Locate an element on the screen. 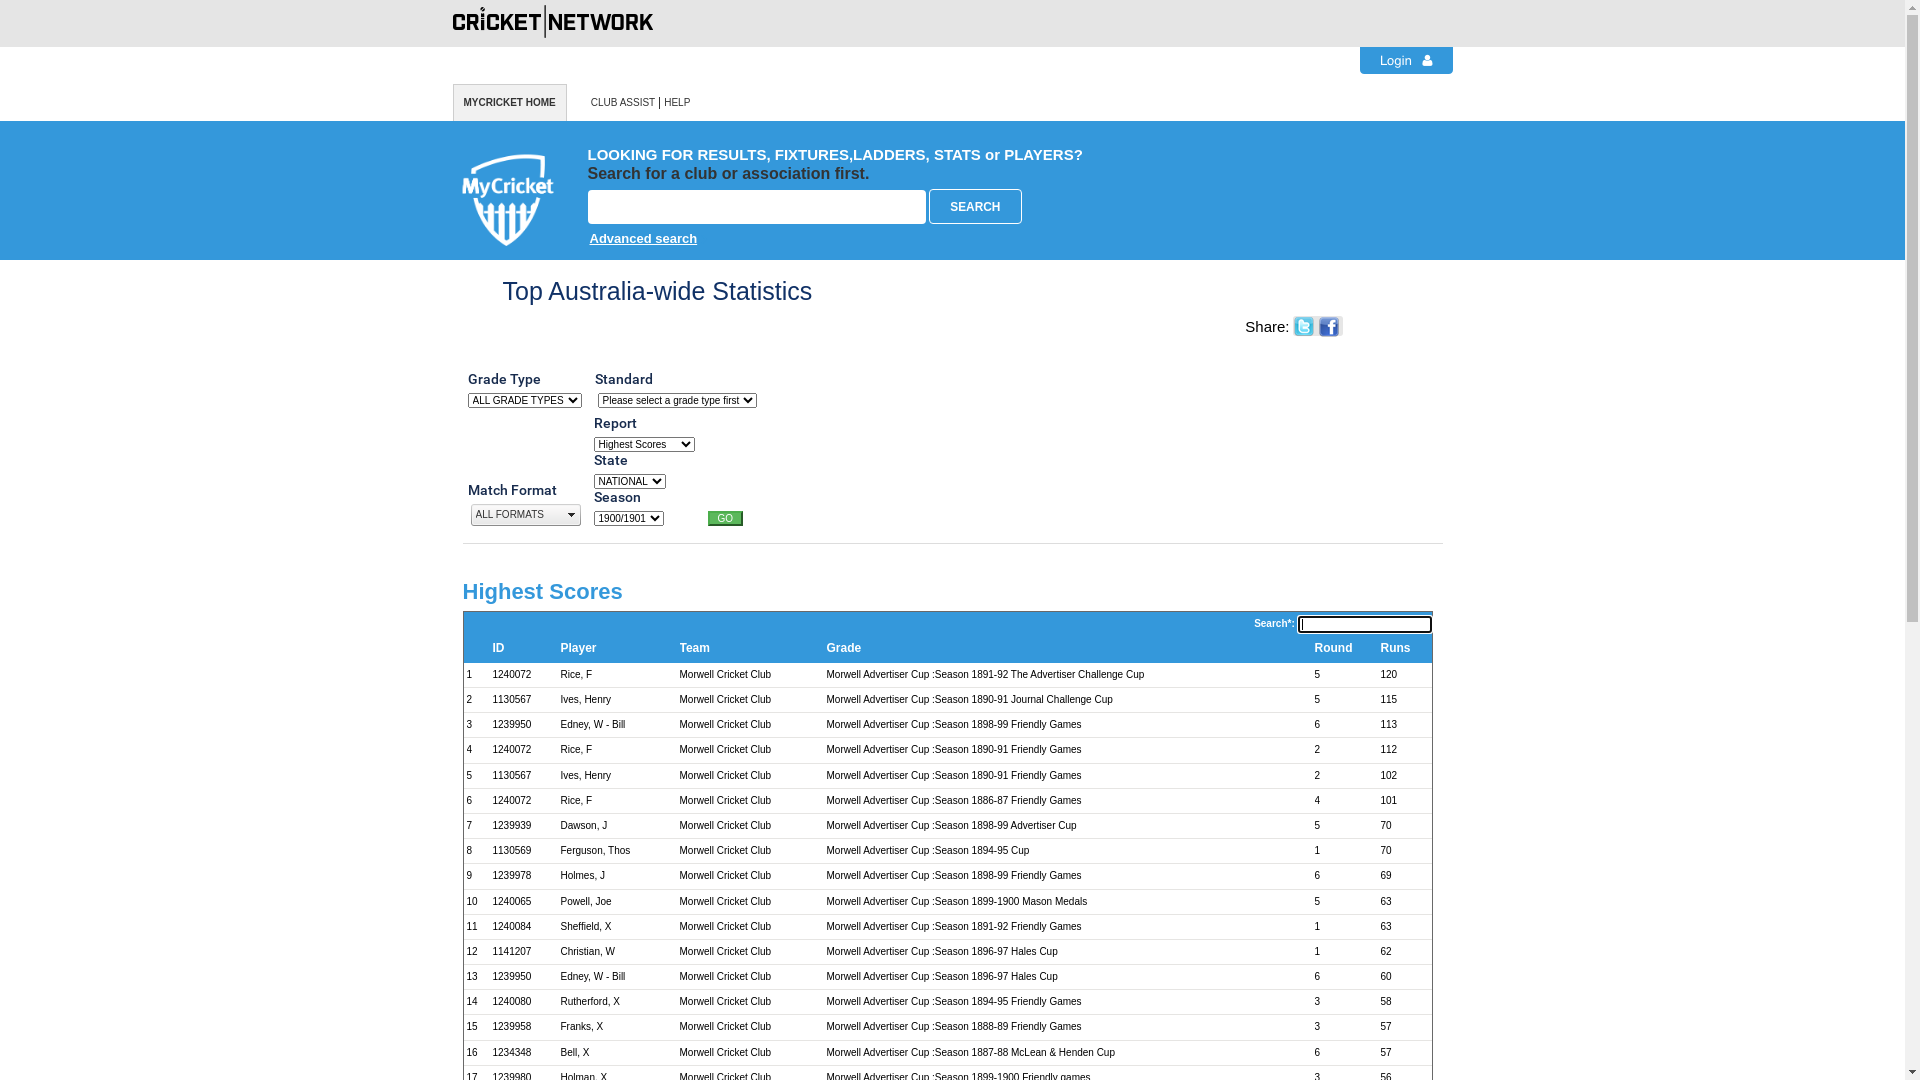 Image resolution: width=1920 pixels, height=1080 pixels. Advanced search is located at coordinates (836, 236).